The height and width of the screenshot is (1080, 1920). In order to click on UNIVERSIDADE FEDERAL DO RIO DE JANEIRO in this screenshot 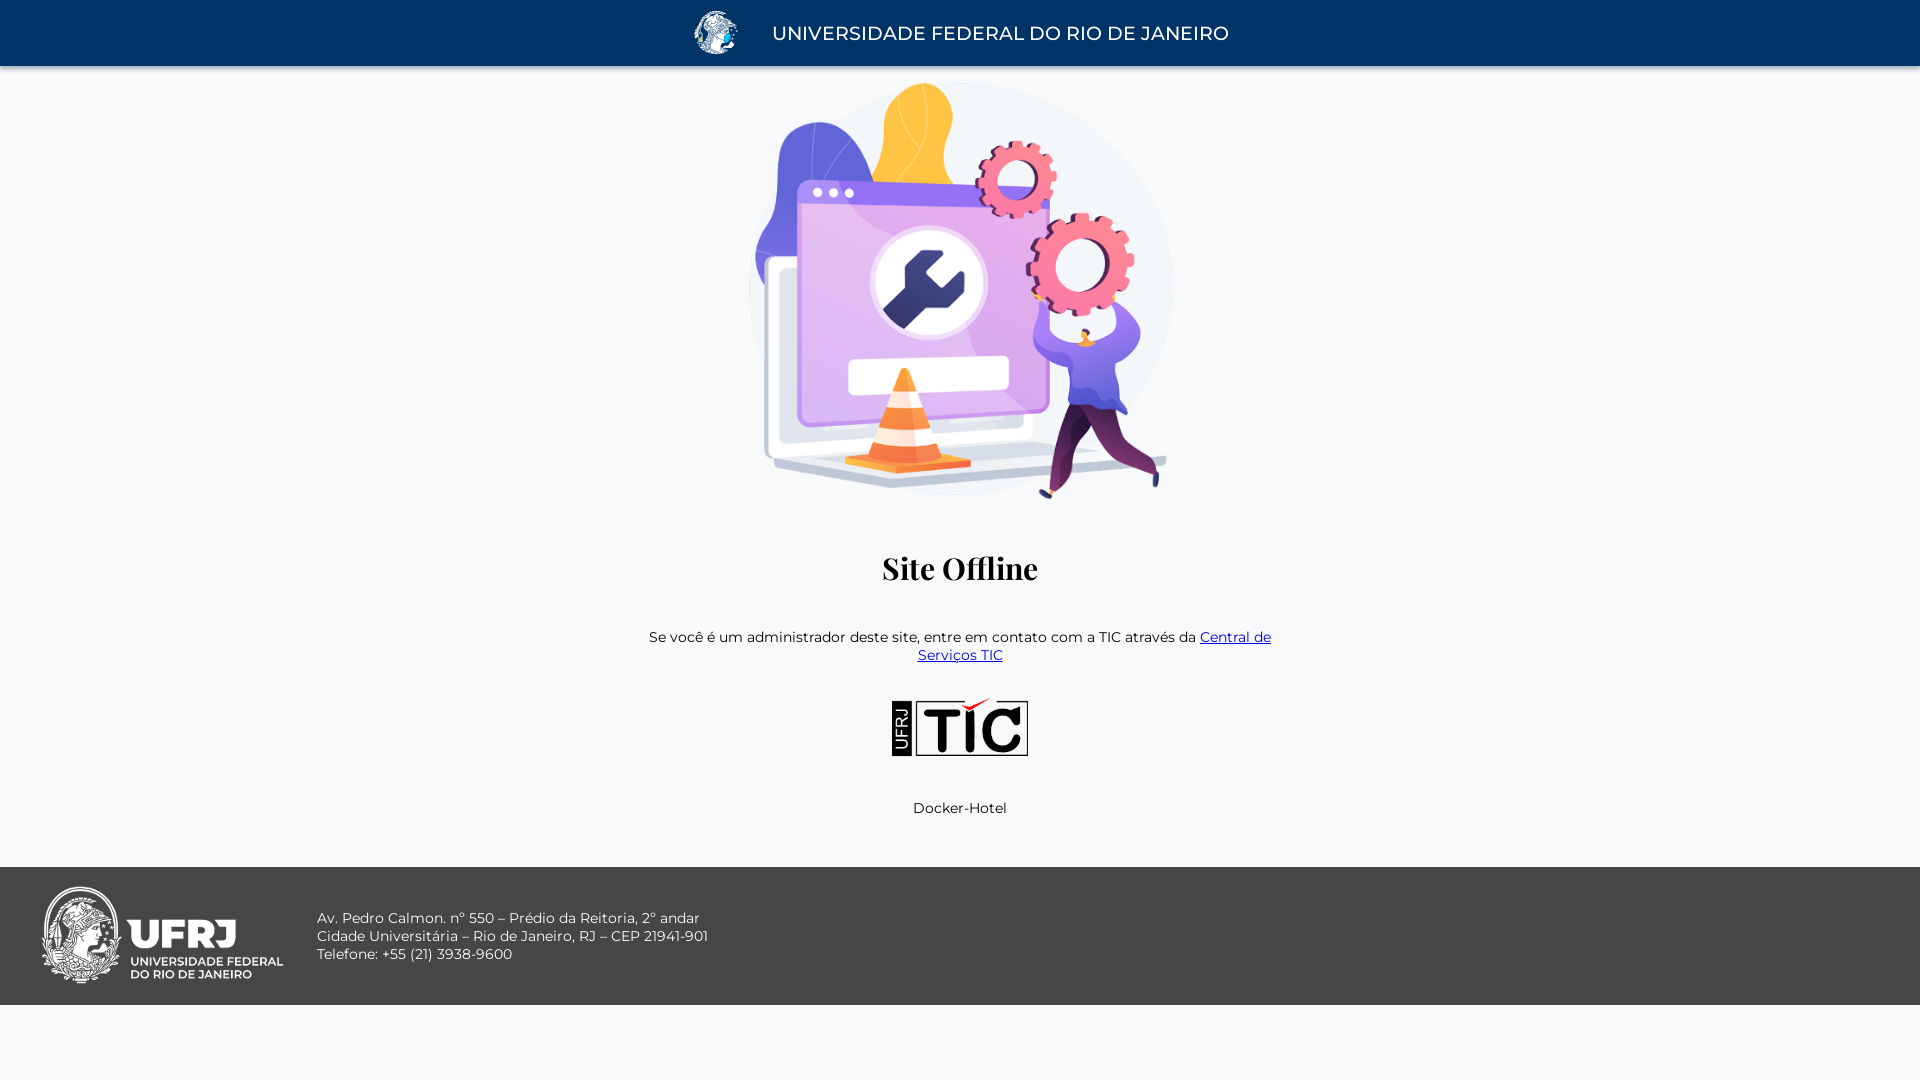, I will do `click(1000, 34)`.